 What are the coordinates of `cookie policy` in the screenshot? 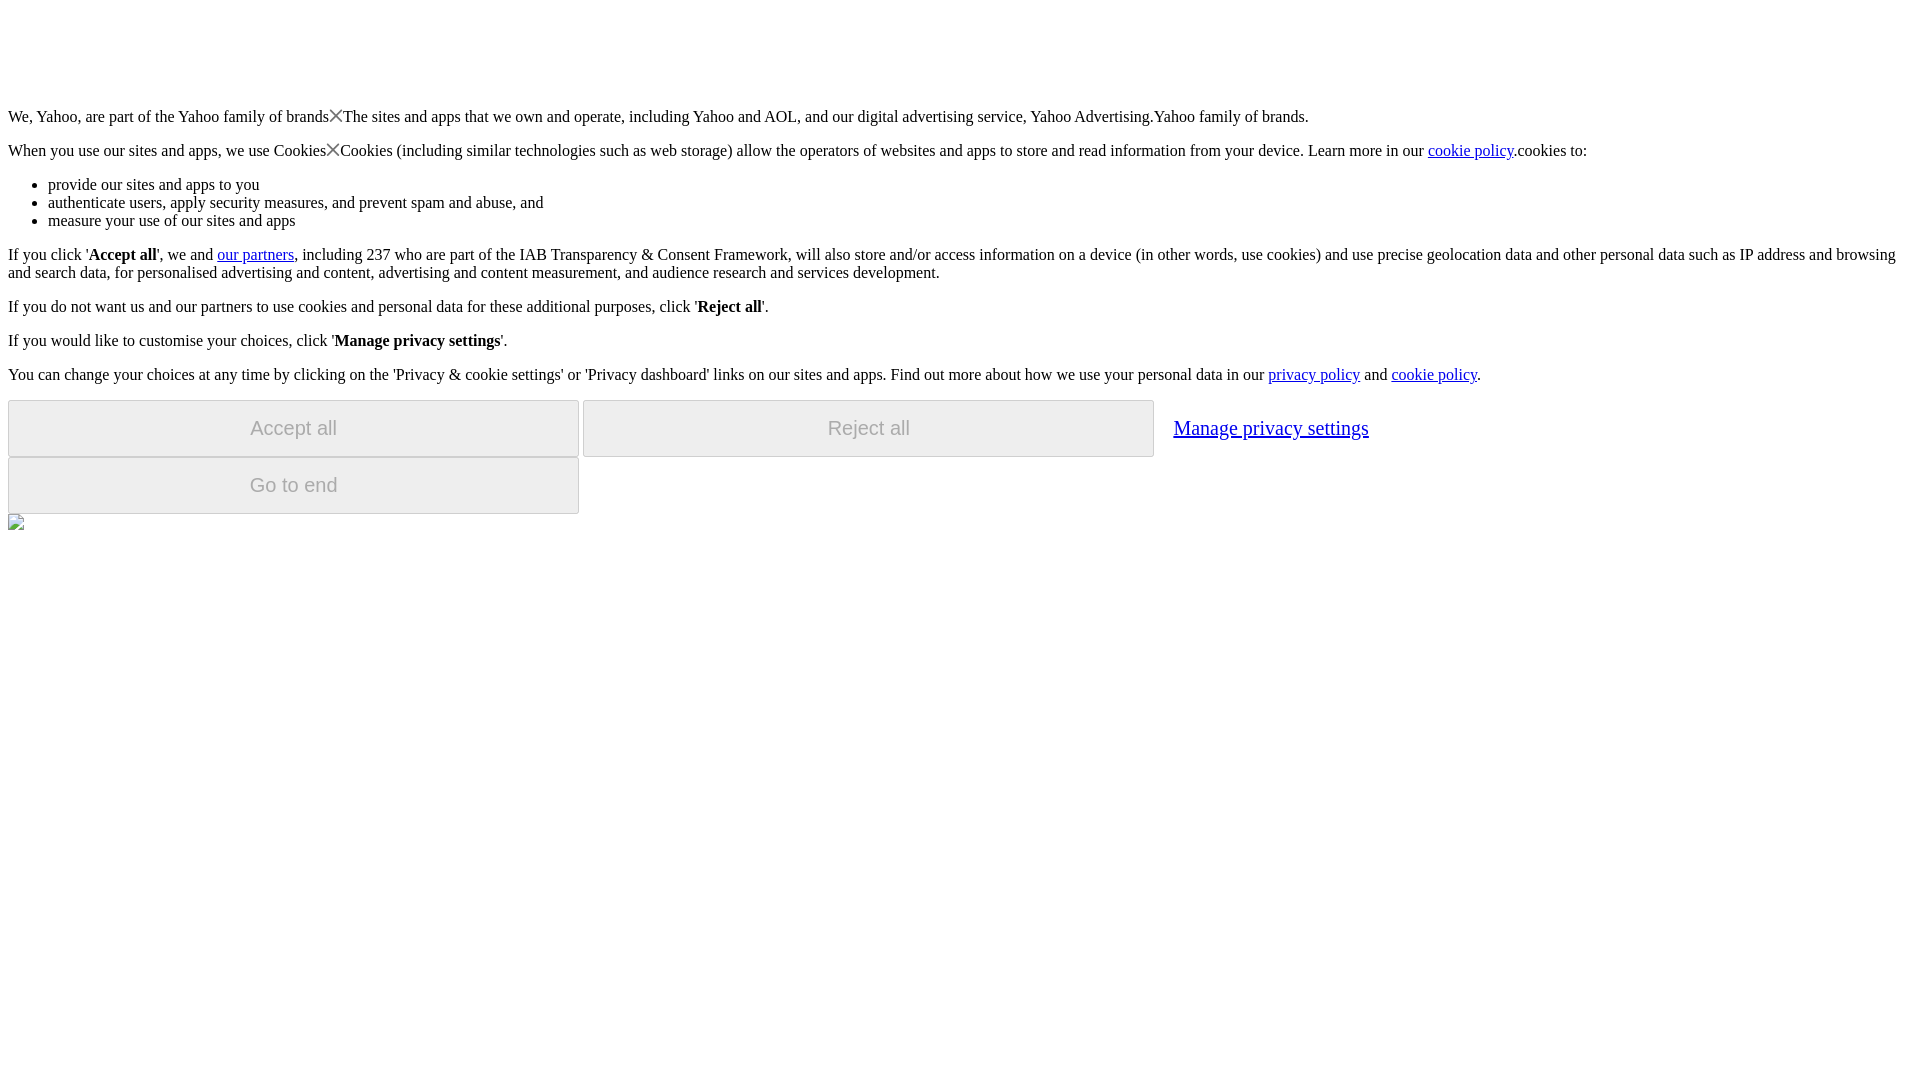 It's located at (1471, 150).